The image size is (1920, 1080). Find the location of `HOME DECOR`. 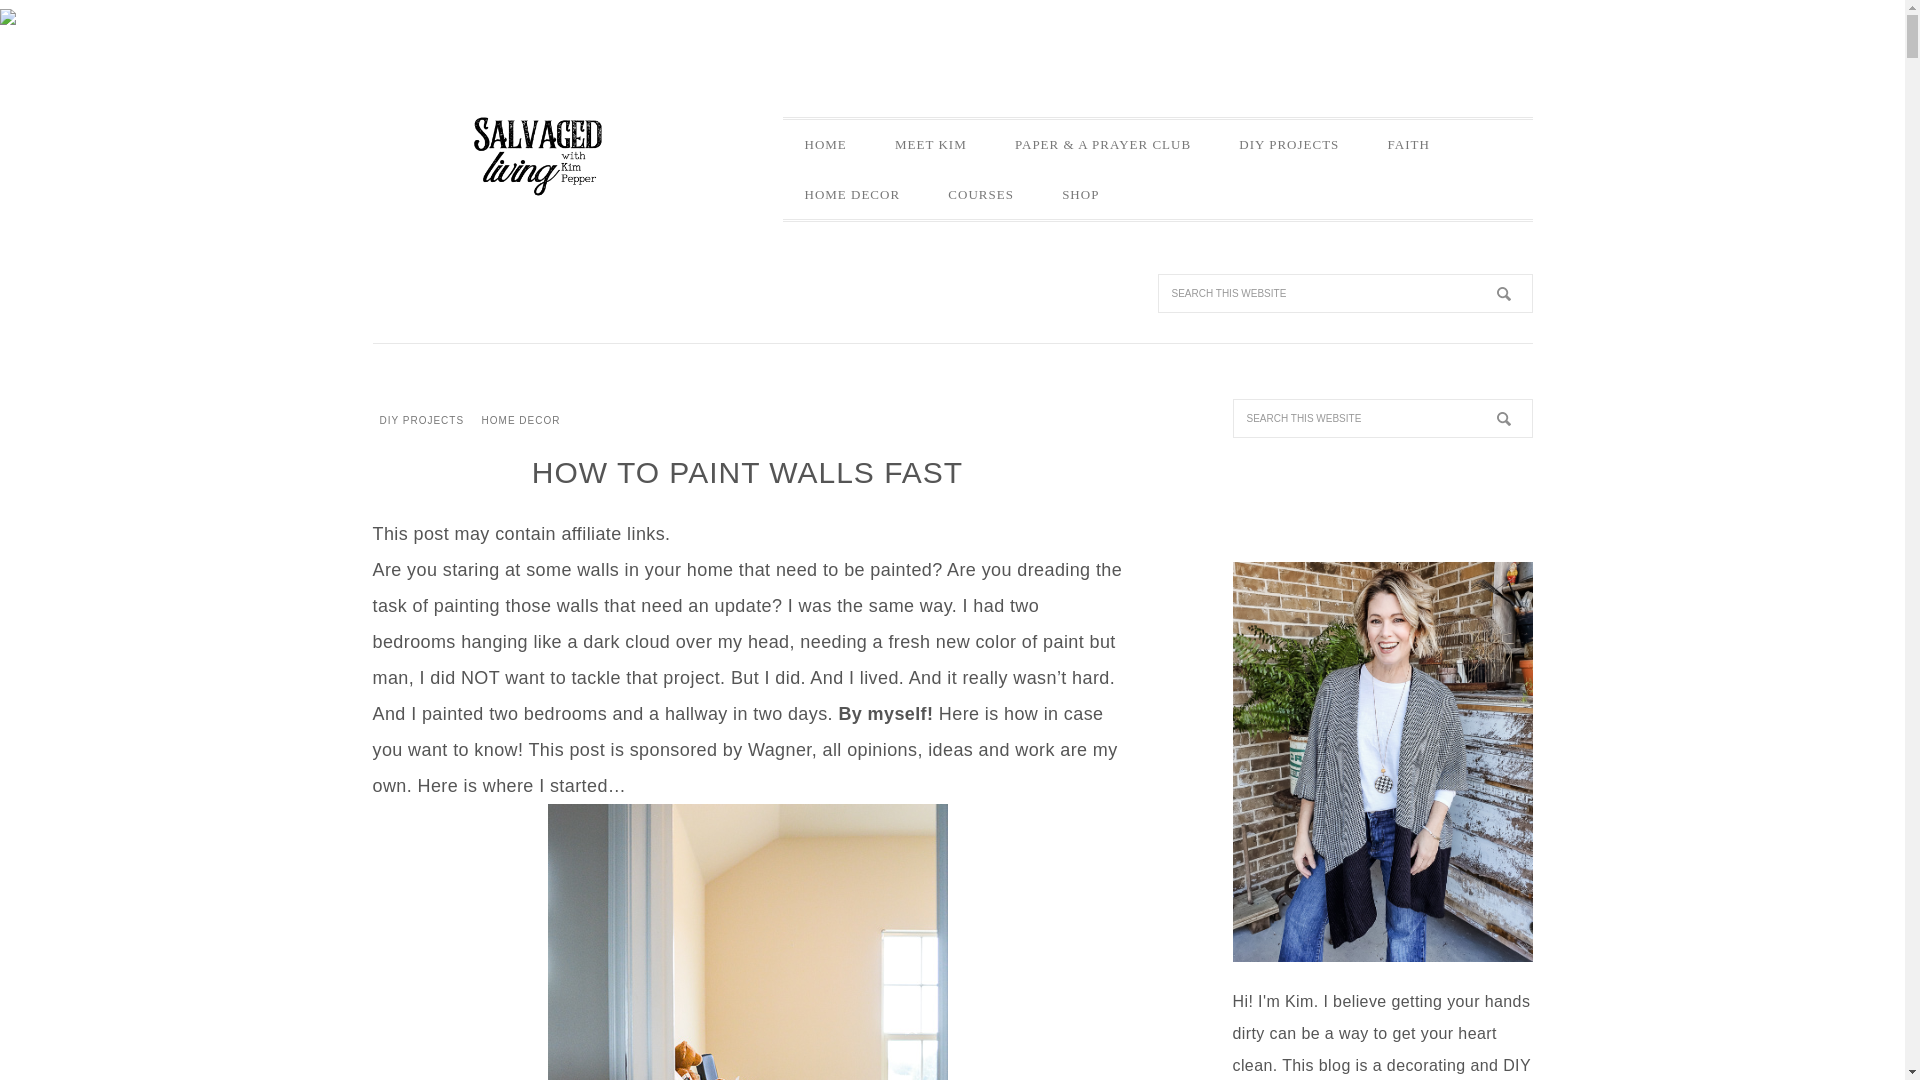

HOME DECOR is located at coordinates (521, 420).